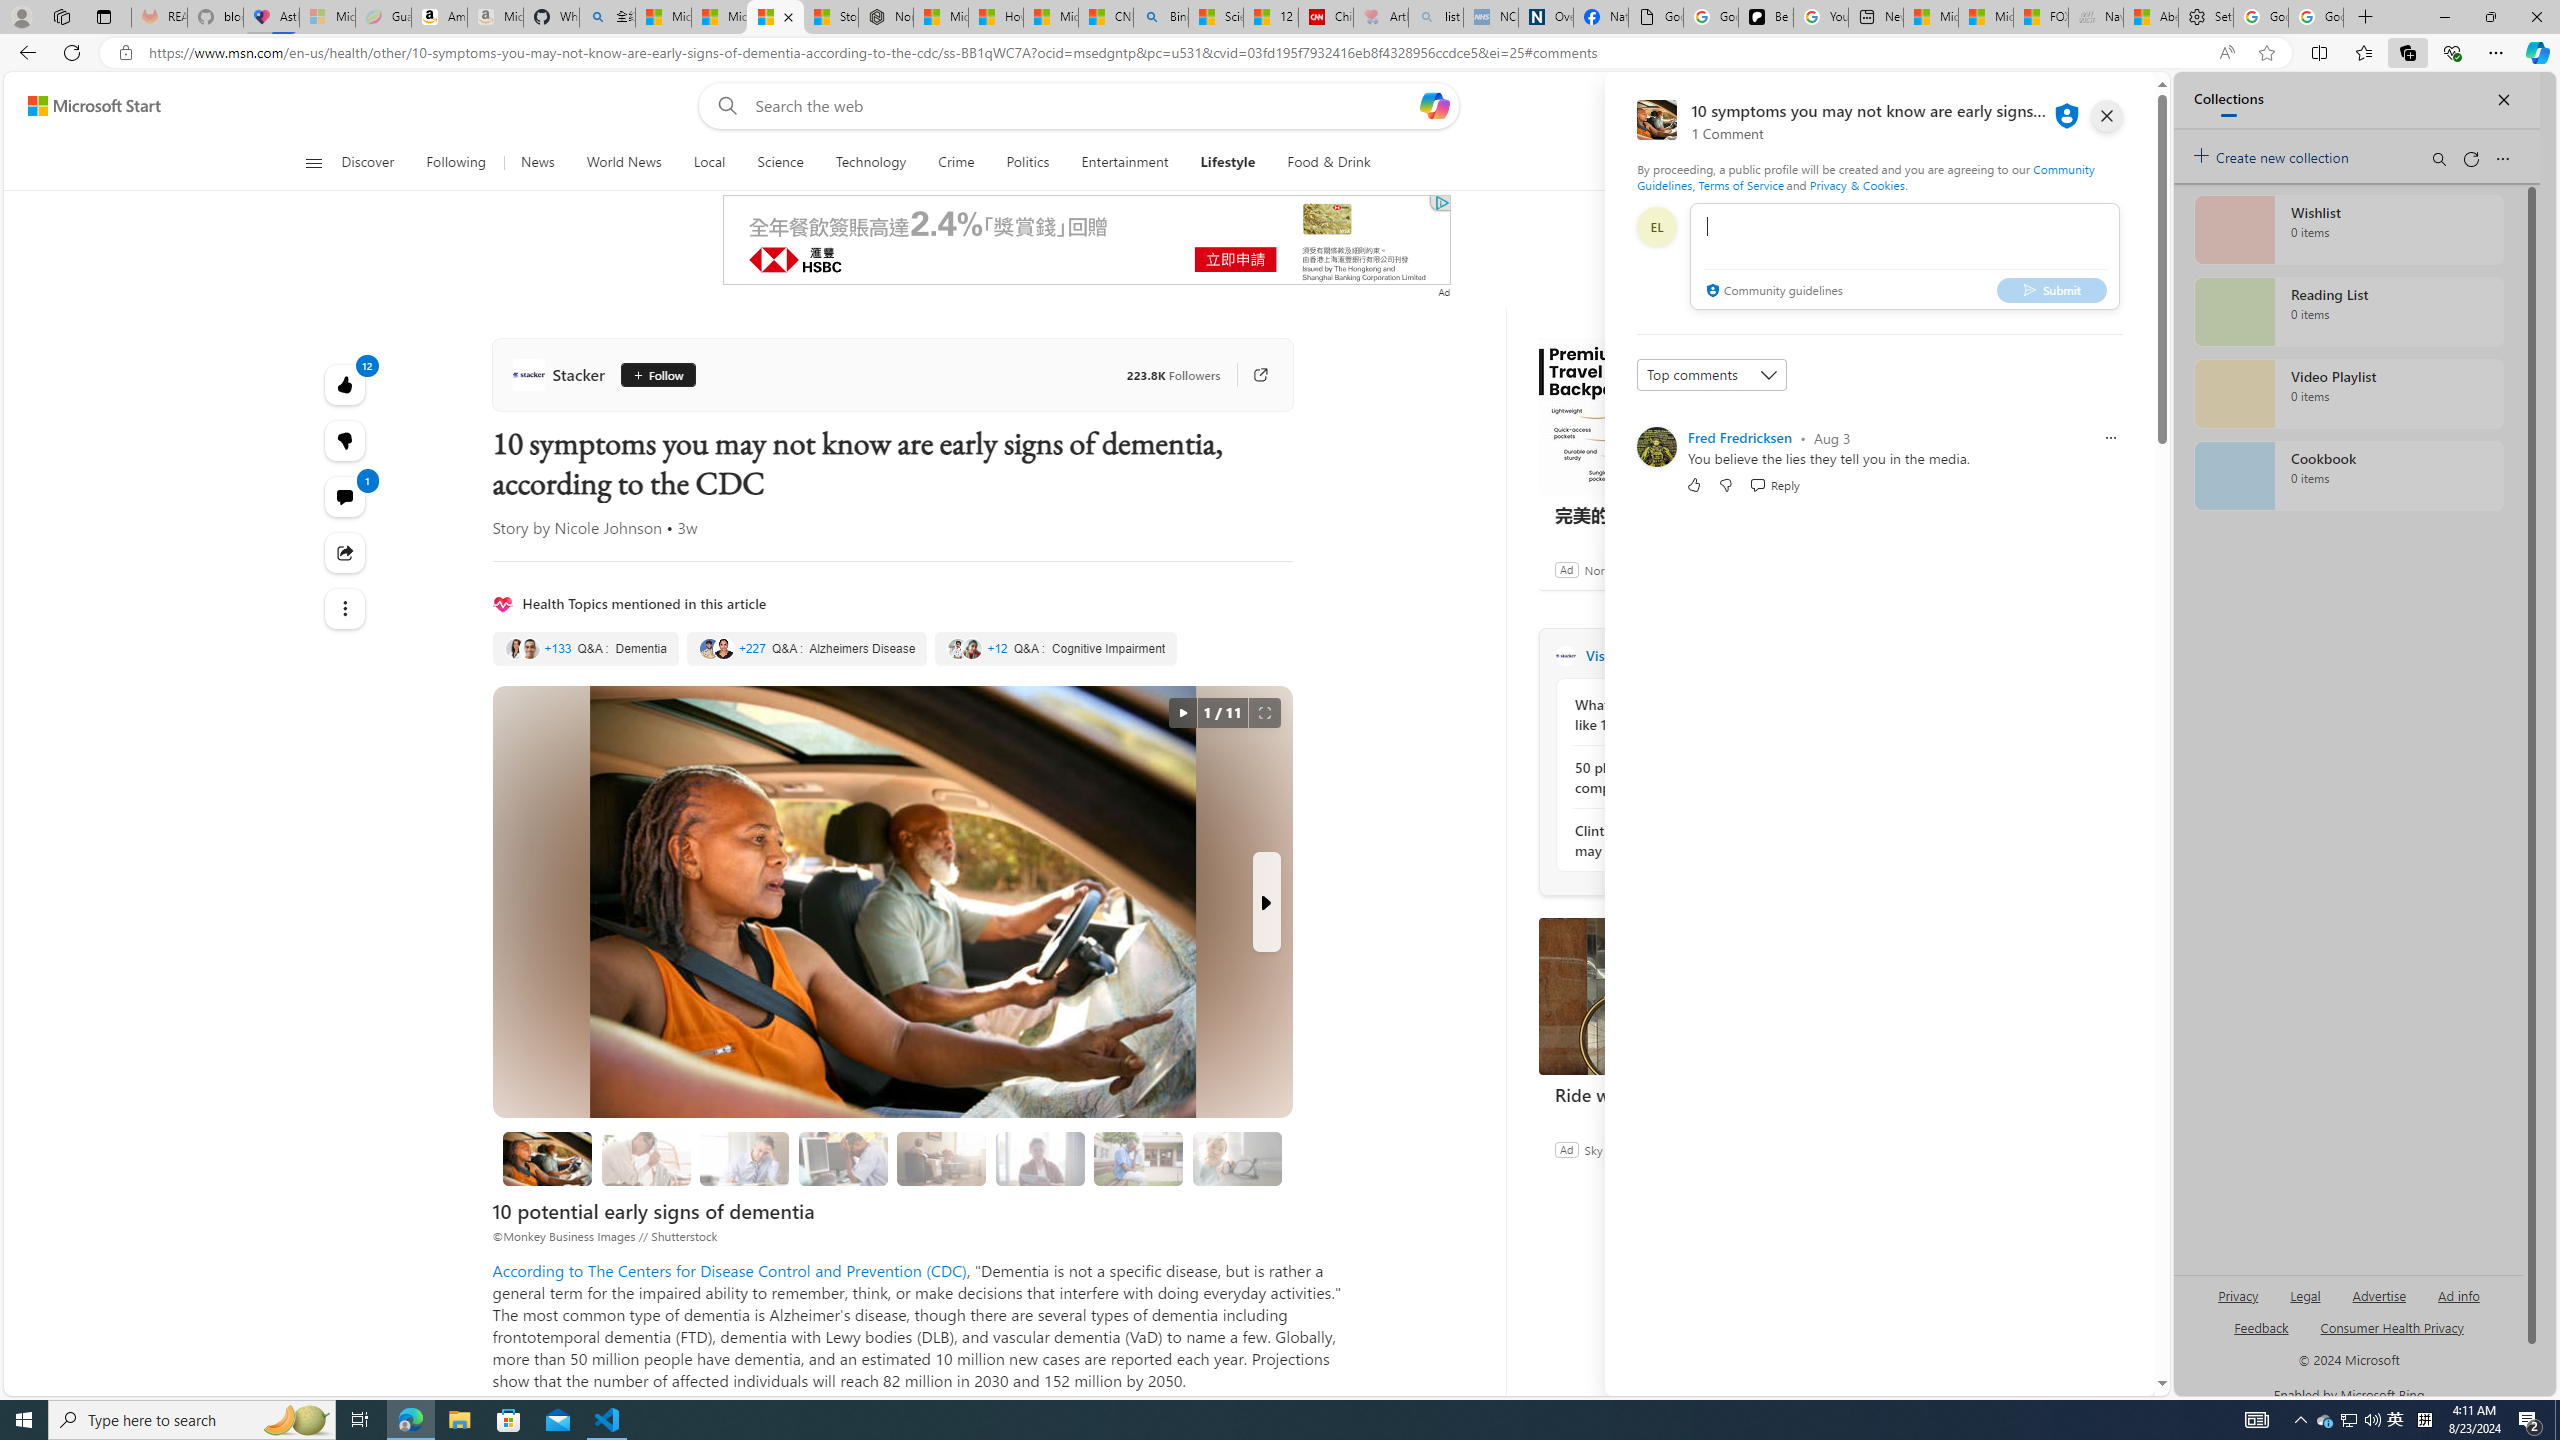  Describe the element at coordinates (710, 163) in the screenshot. I see `Local` at that location.